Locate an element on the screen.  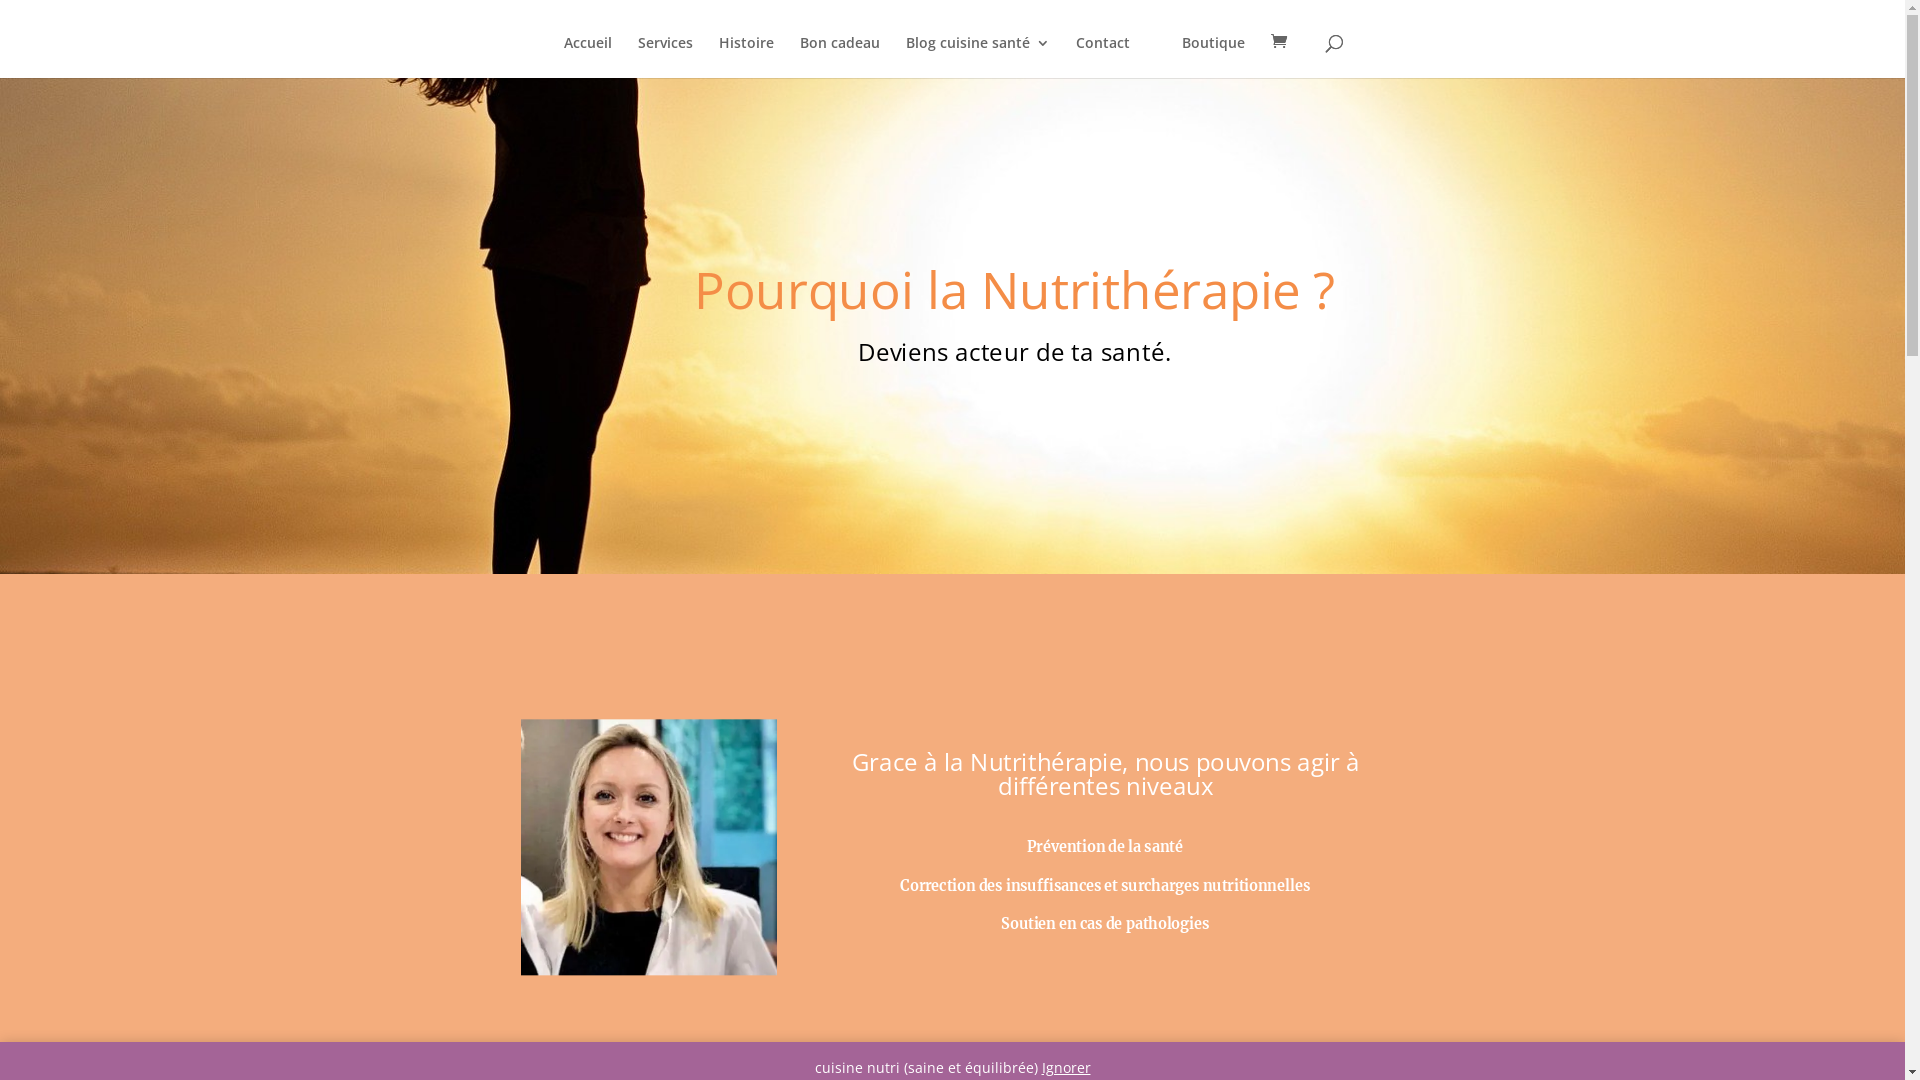
Accueil is located at coordinates (588, 56).